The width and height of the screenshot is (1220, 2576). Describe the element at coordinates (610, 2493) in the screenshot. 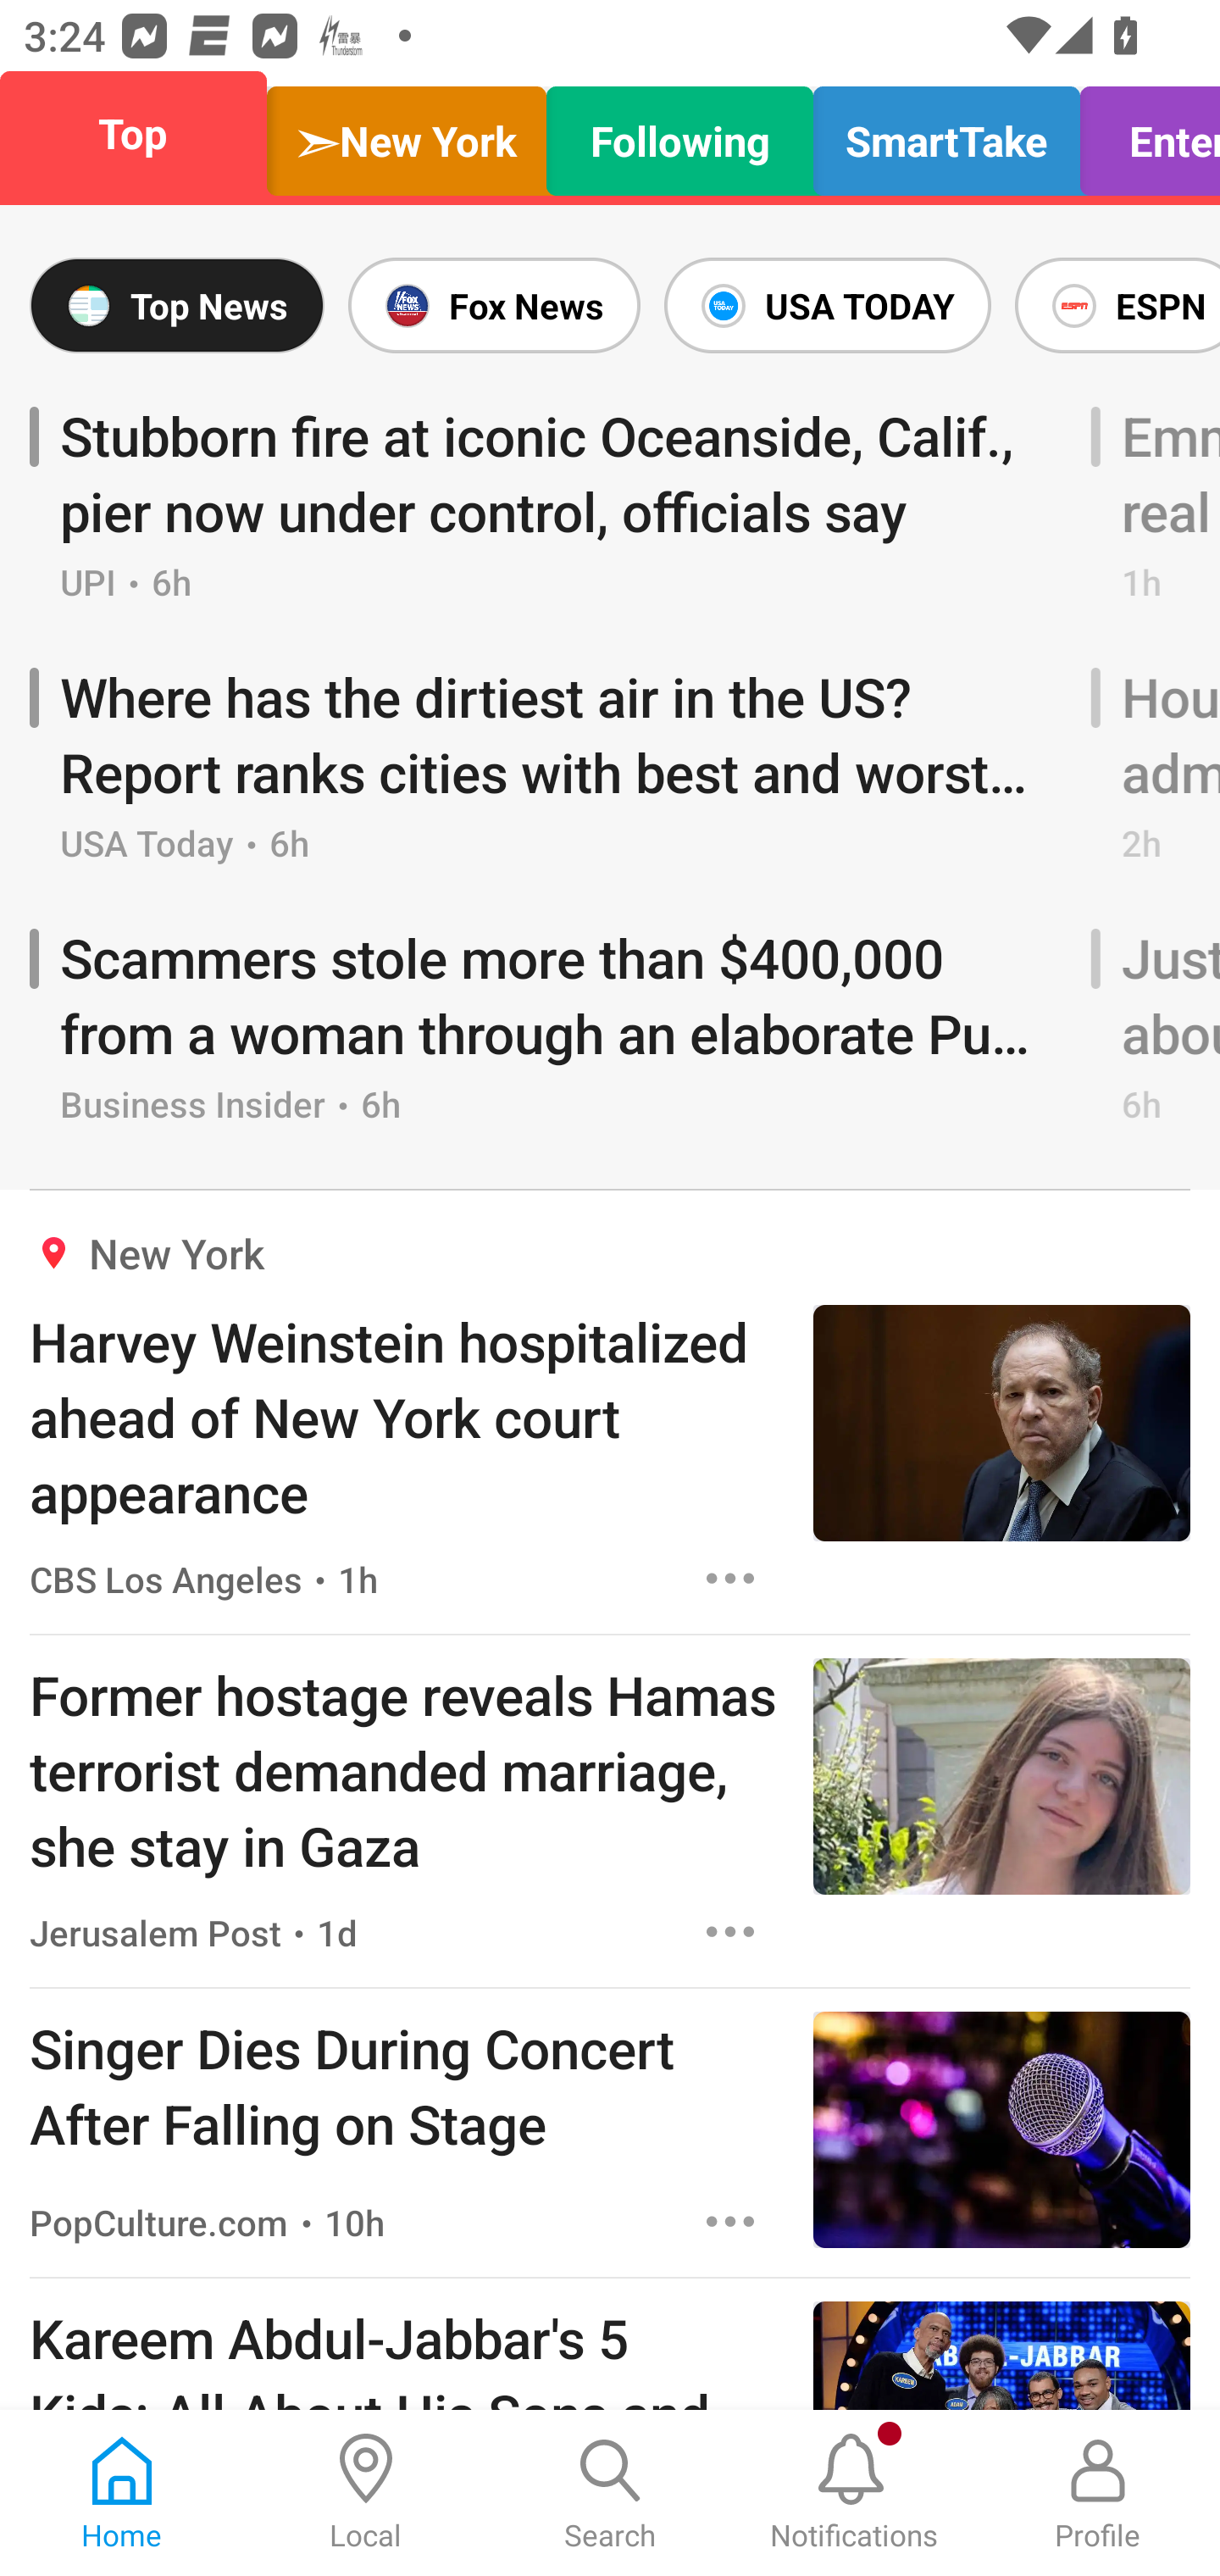

I see `Search` at that location.